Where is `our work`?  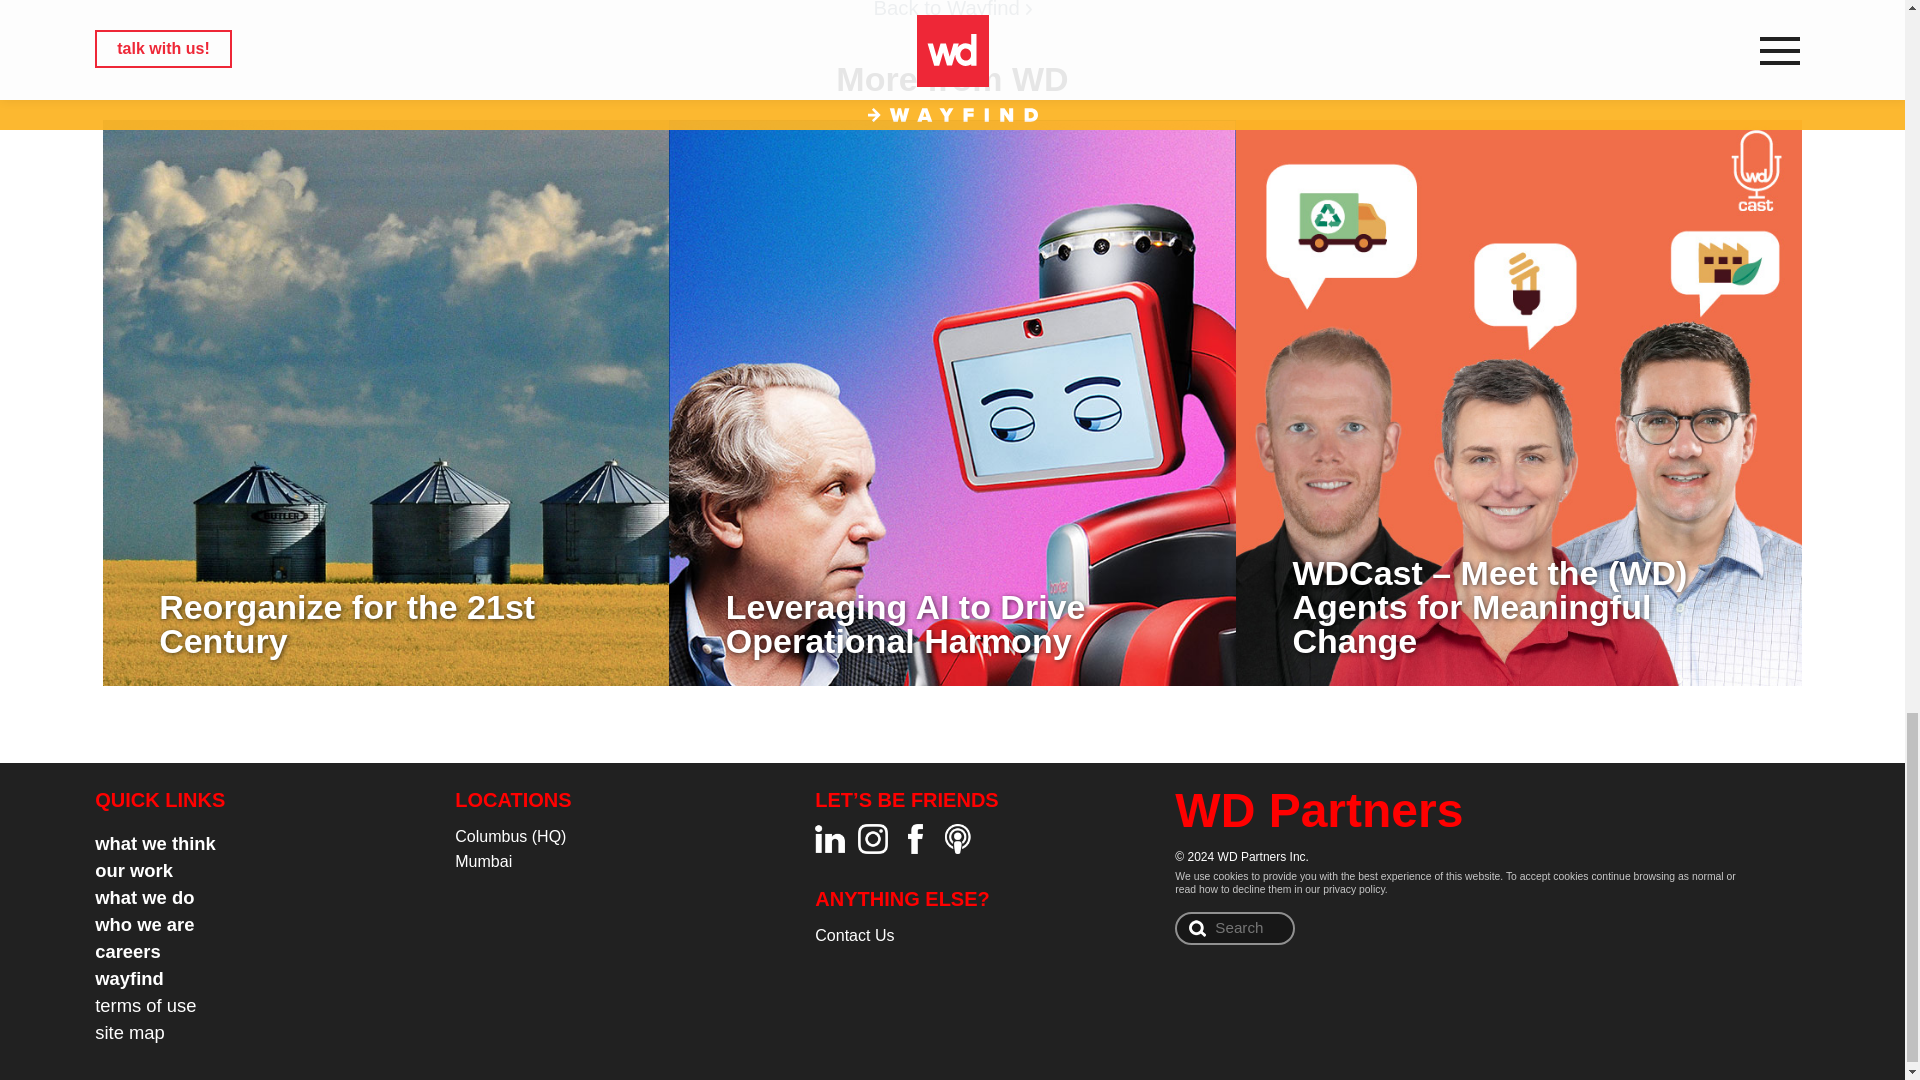 our work is located at coordinates (133, 870).